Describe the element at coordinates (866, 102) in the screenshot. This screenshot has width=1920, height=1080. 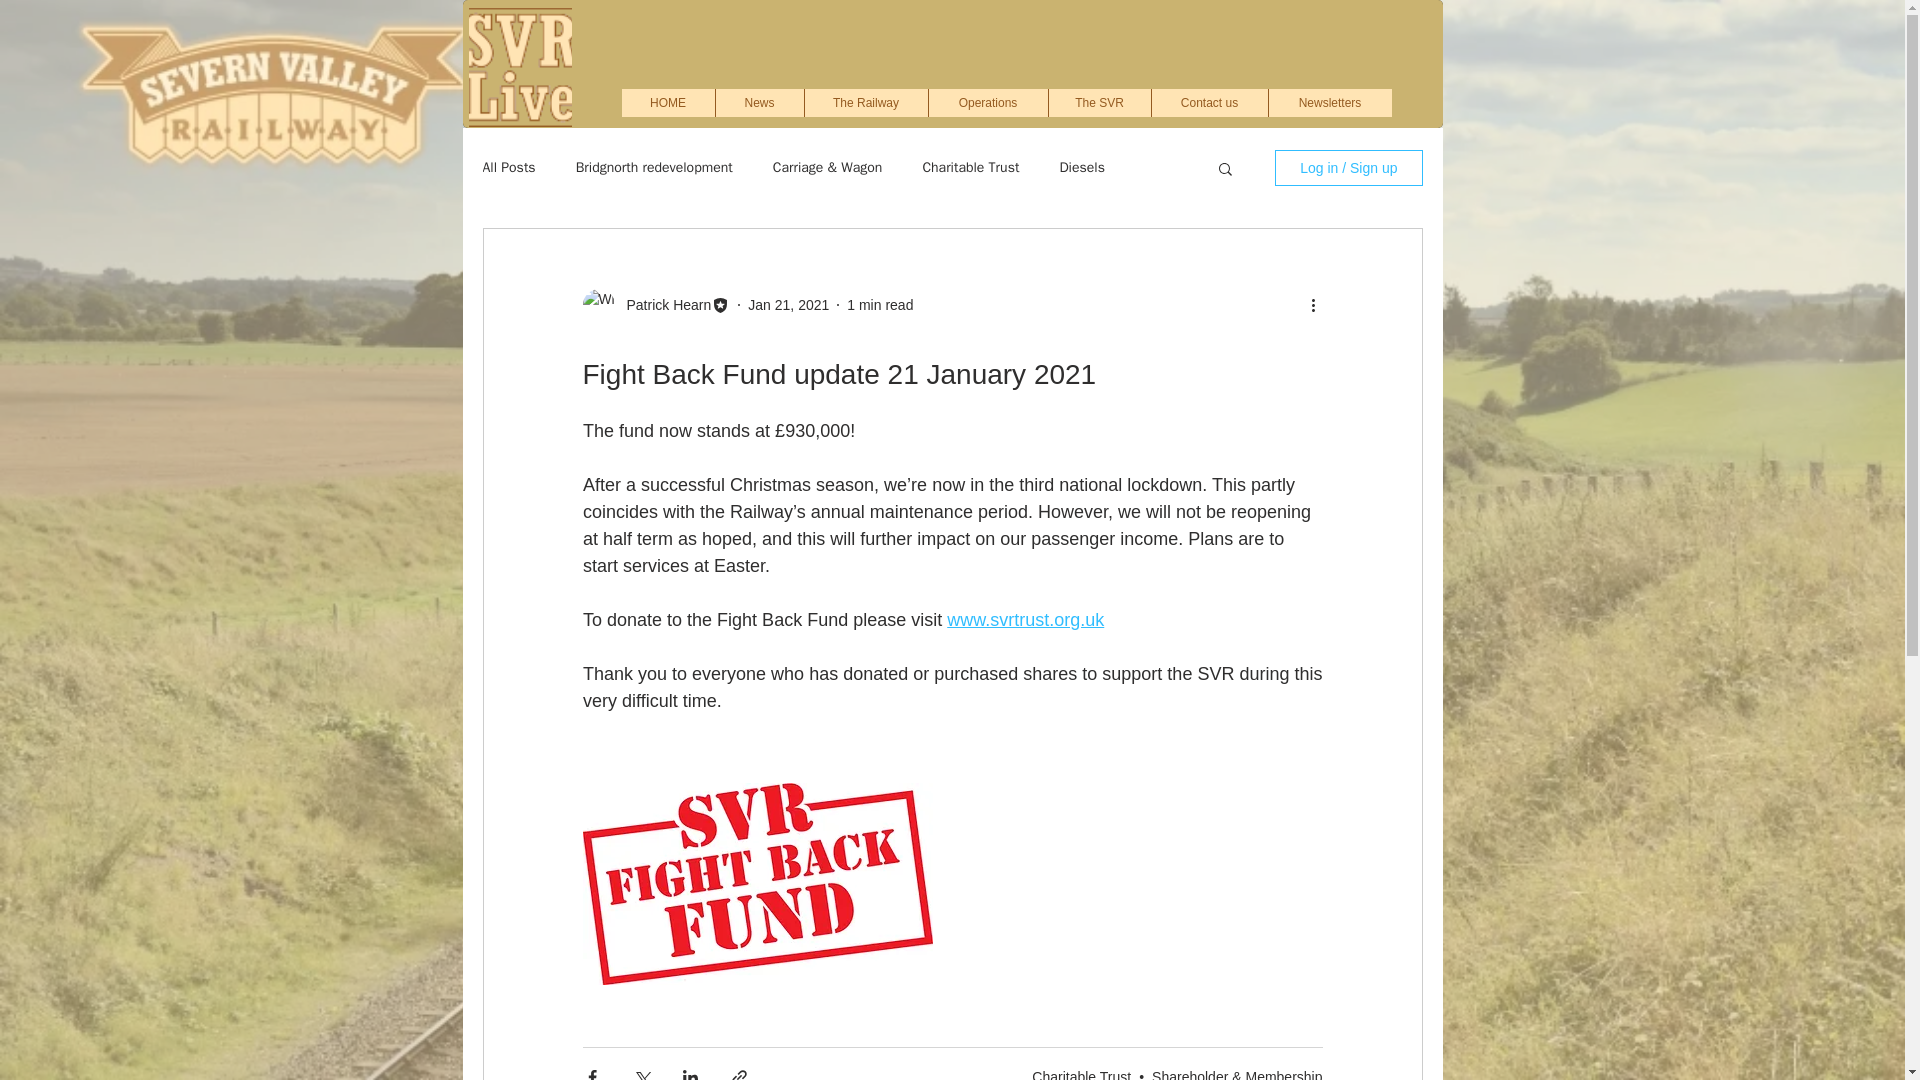
I see `The Railway` at that location.